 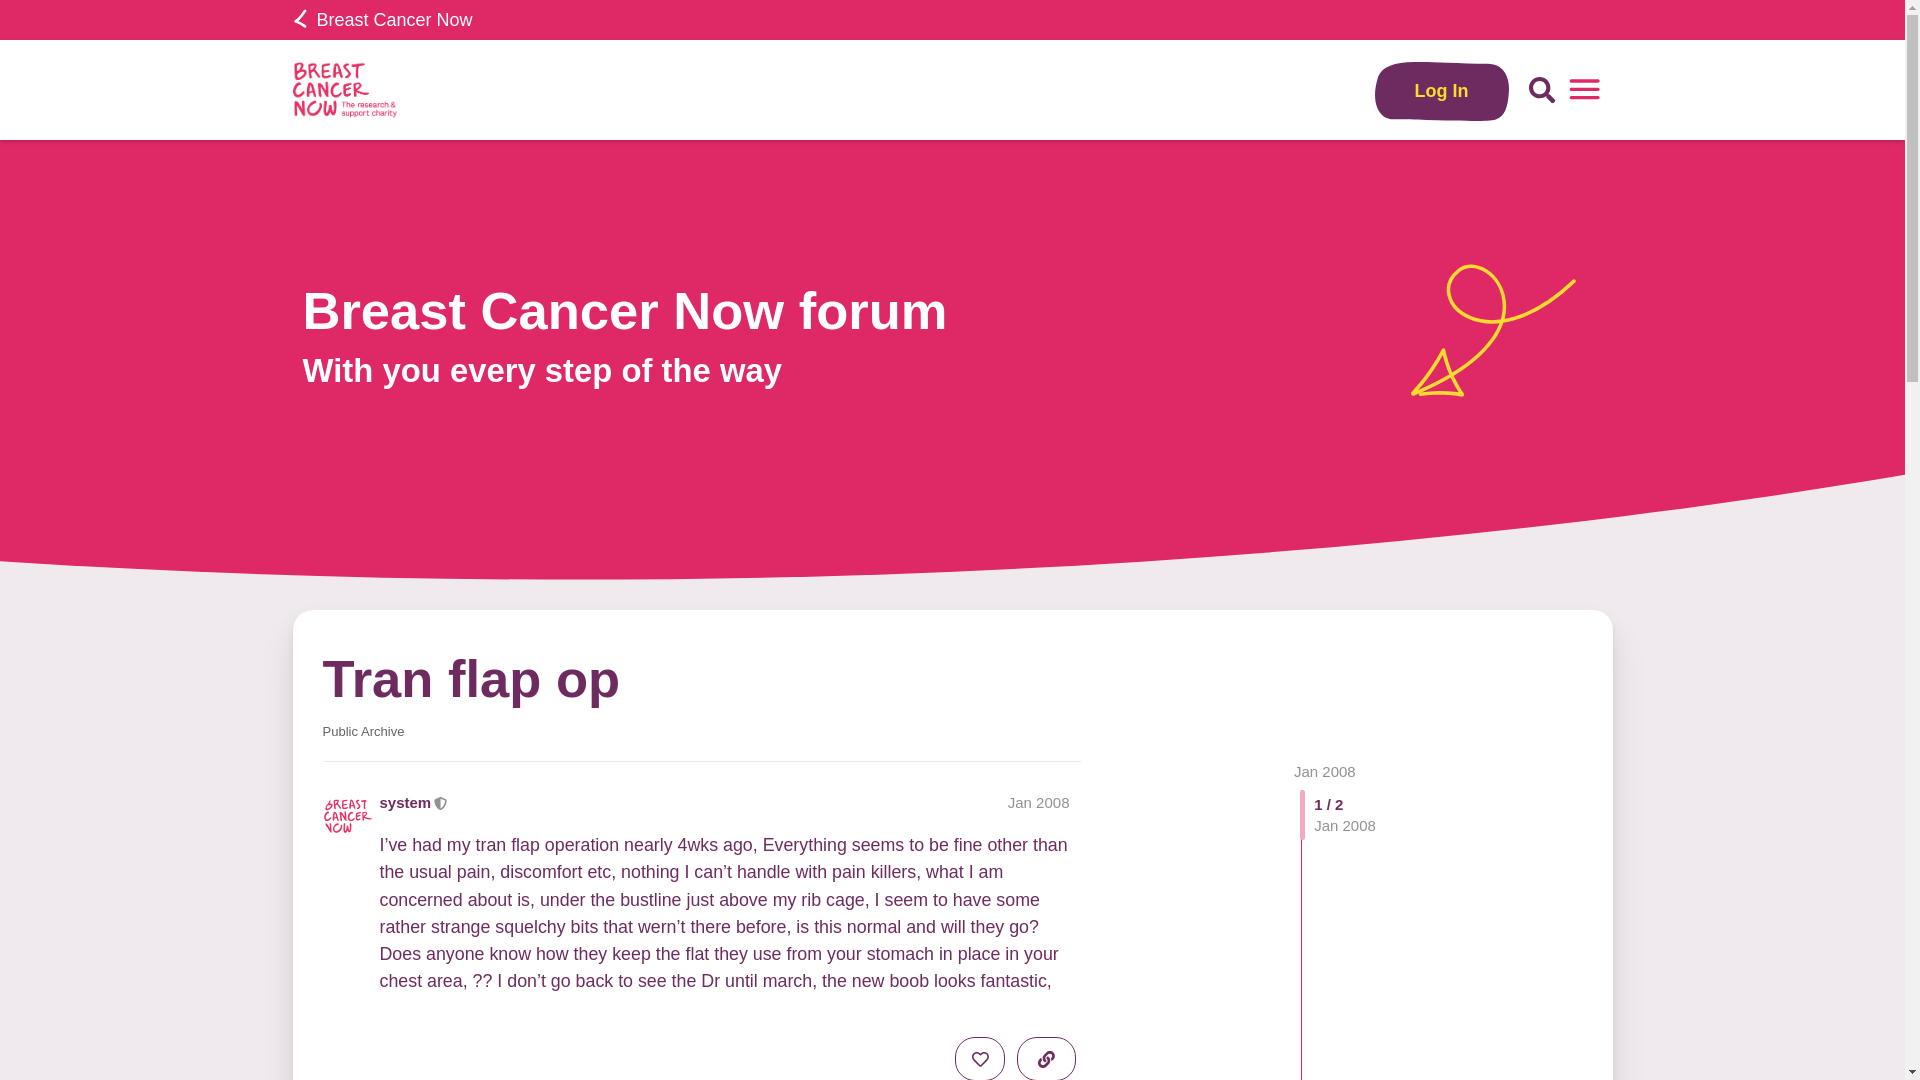 What do you see at coordinates (362, 731) in the screenshot?
I see `Public Archive` at bounding box center [362, 731].